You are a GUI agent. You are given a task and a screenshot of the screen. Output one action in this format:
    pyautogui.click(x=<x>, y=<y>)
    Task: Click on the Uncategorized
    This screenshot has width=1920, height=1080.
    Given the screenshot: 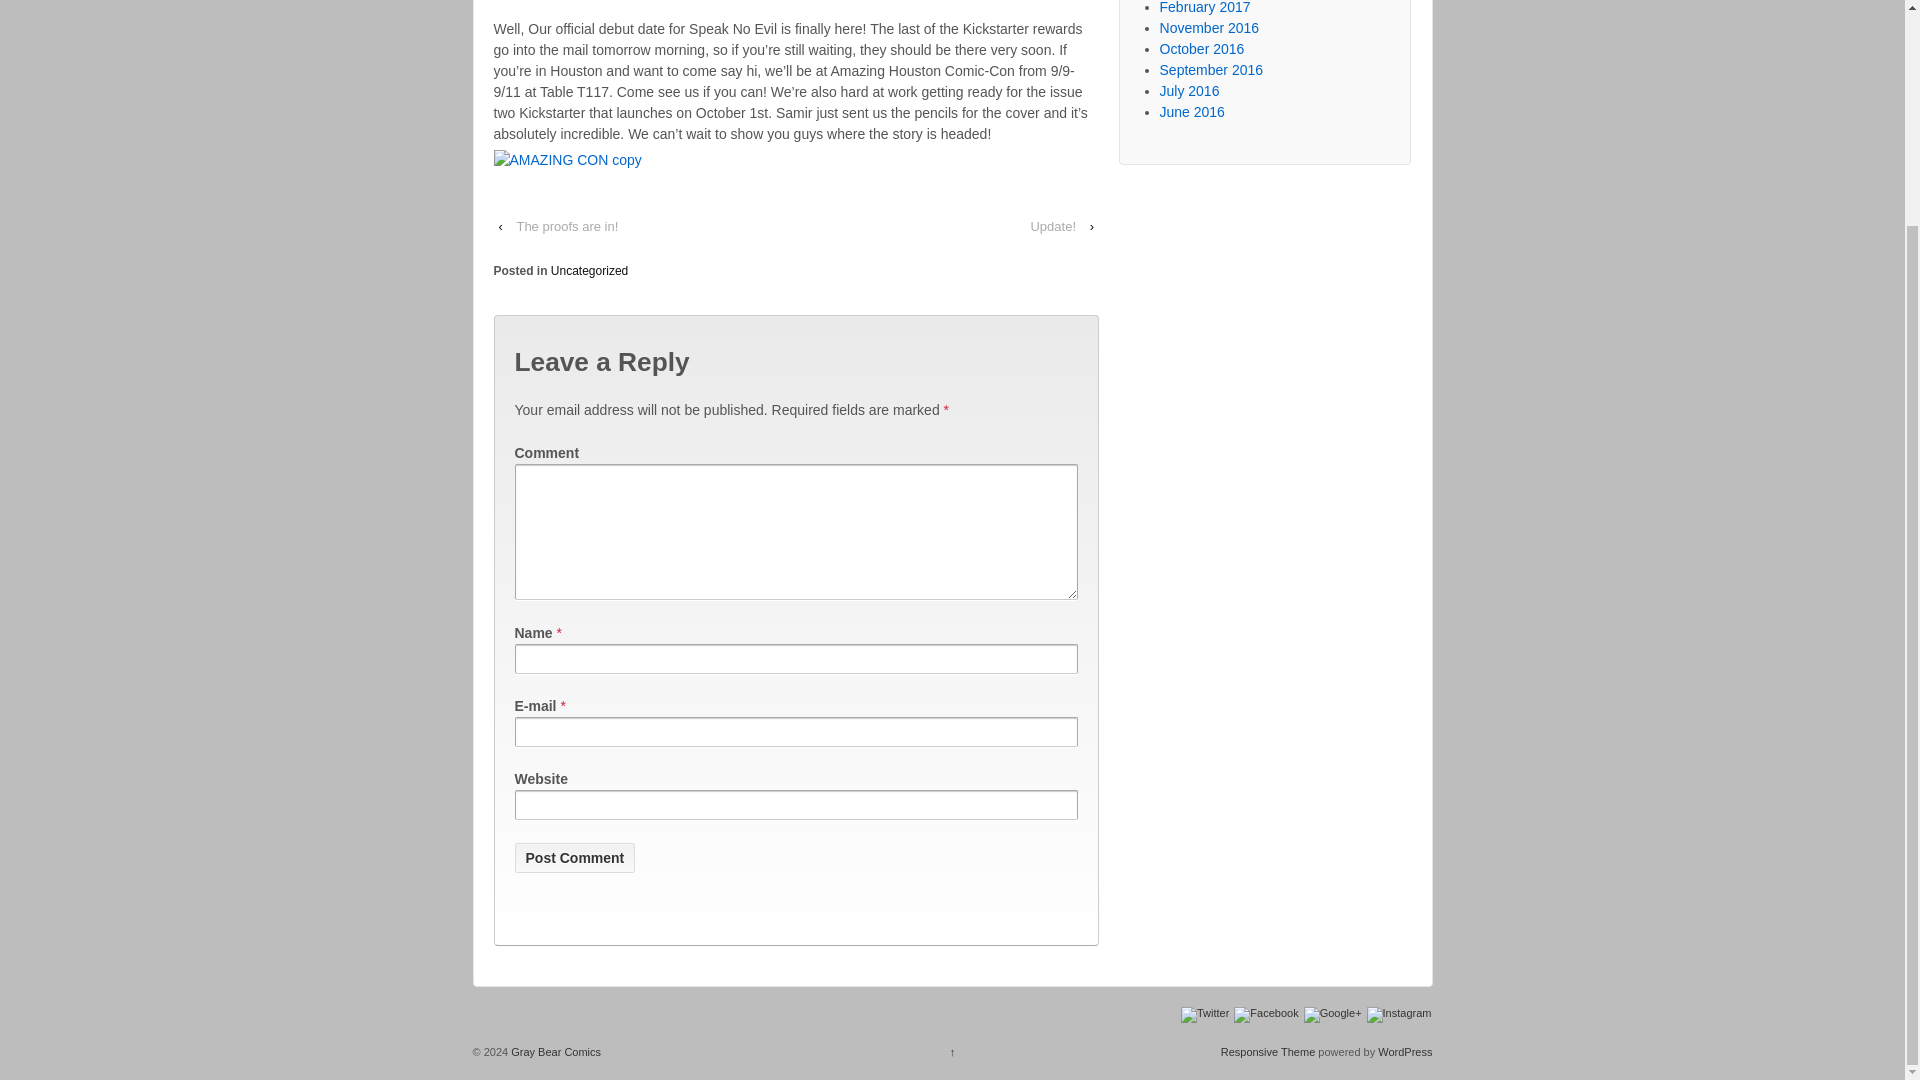 What is the action you would take?
    pyautogui.click(x=589, y=270)
    